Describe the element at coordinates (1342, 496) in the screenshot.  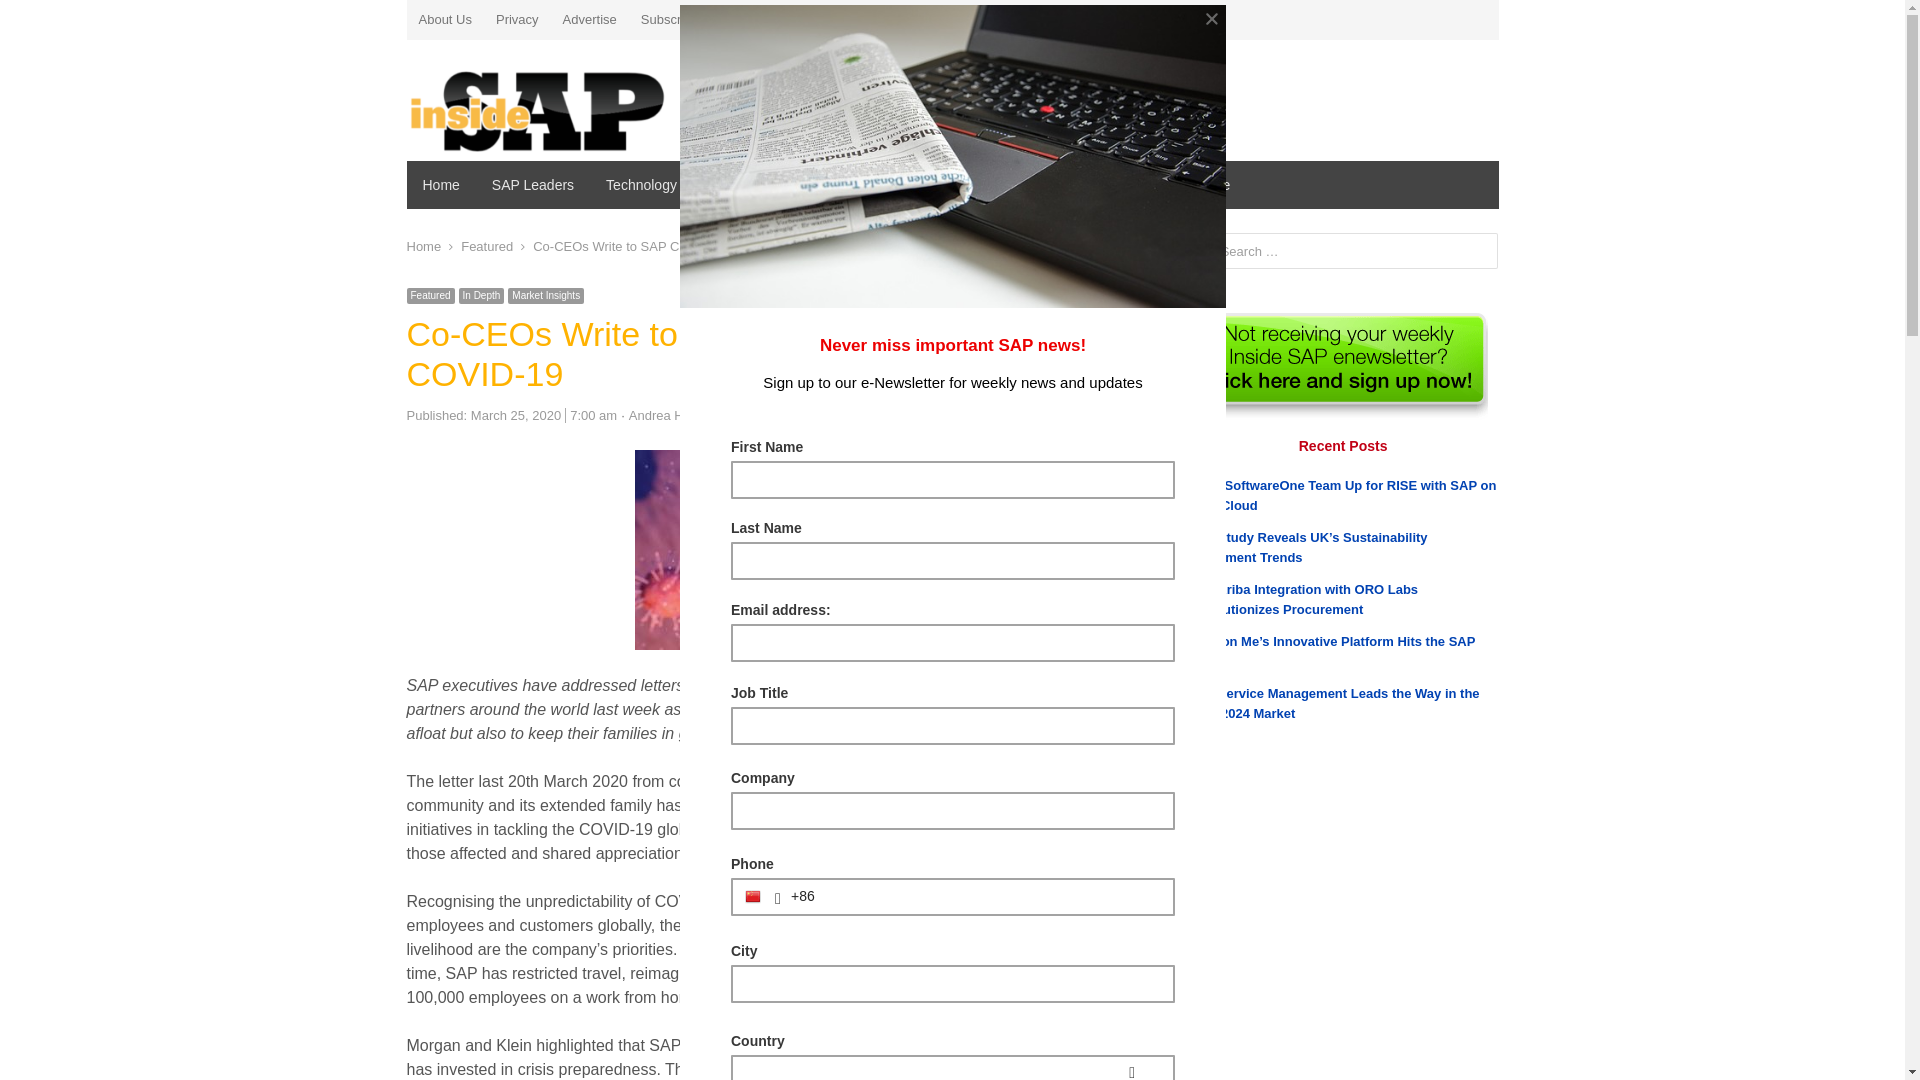
I see `AWS, SoftwareOne Team Up for RISE with SAP on AWS Cloud` at that location.